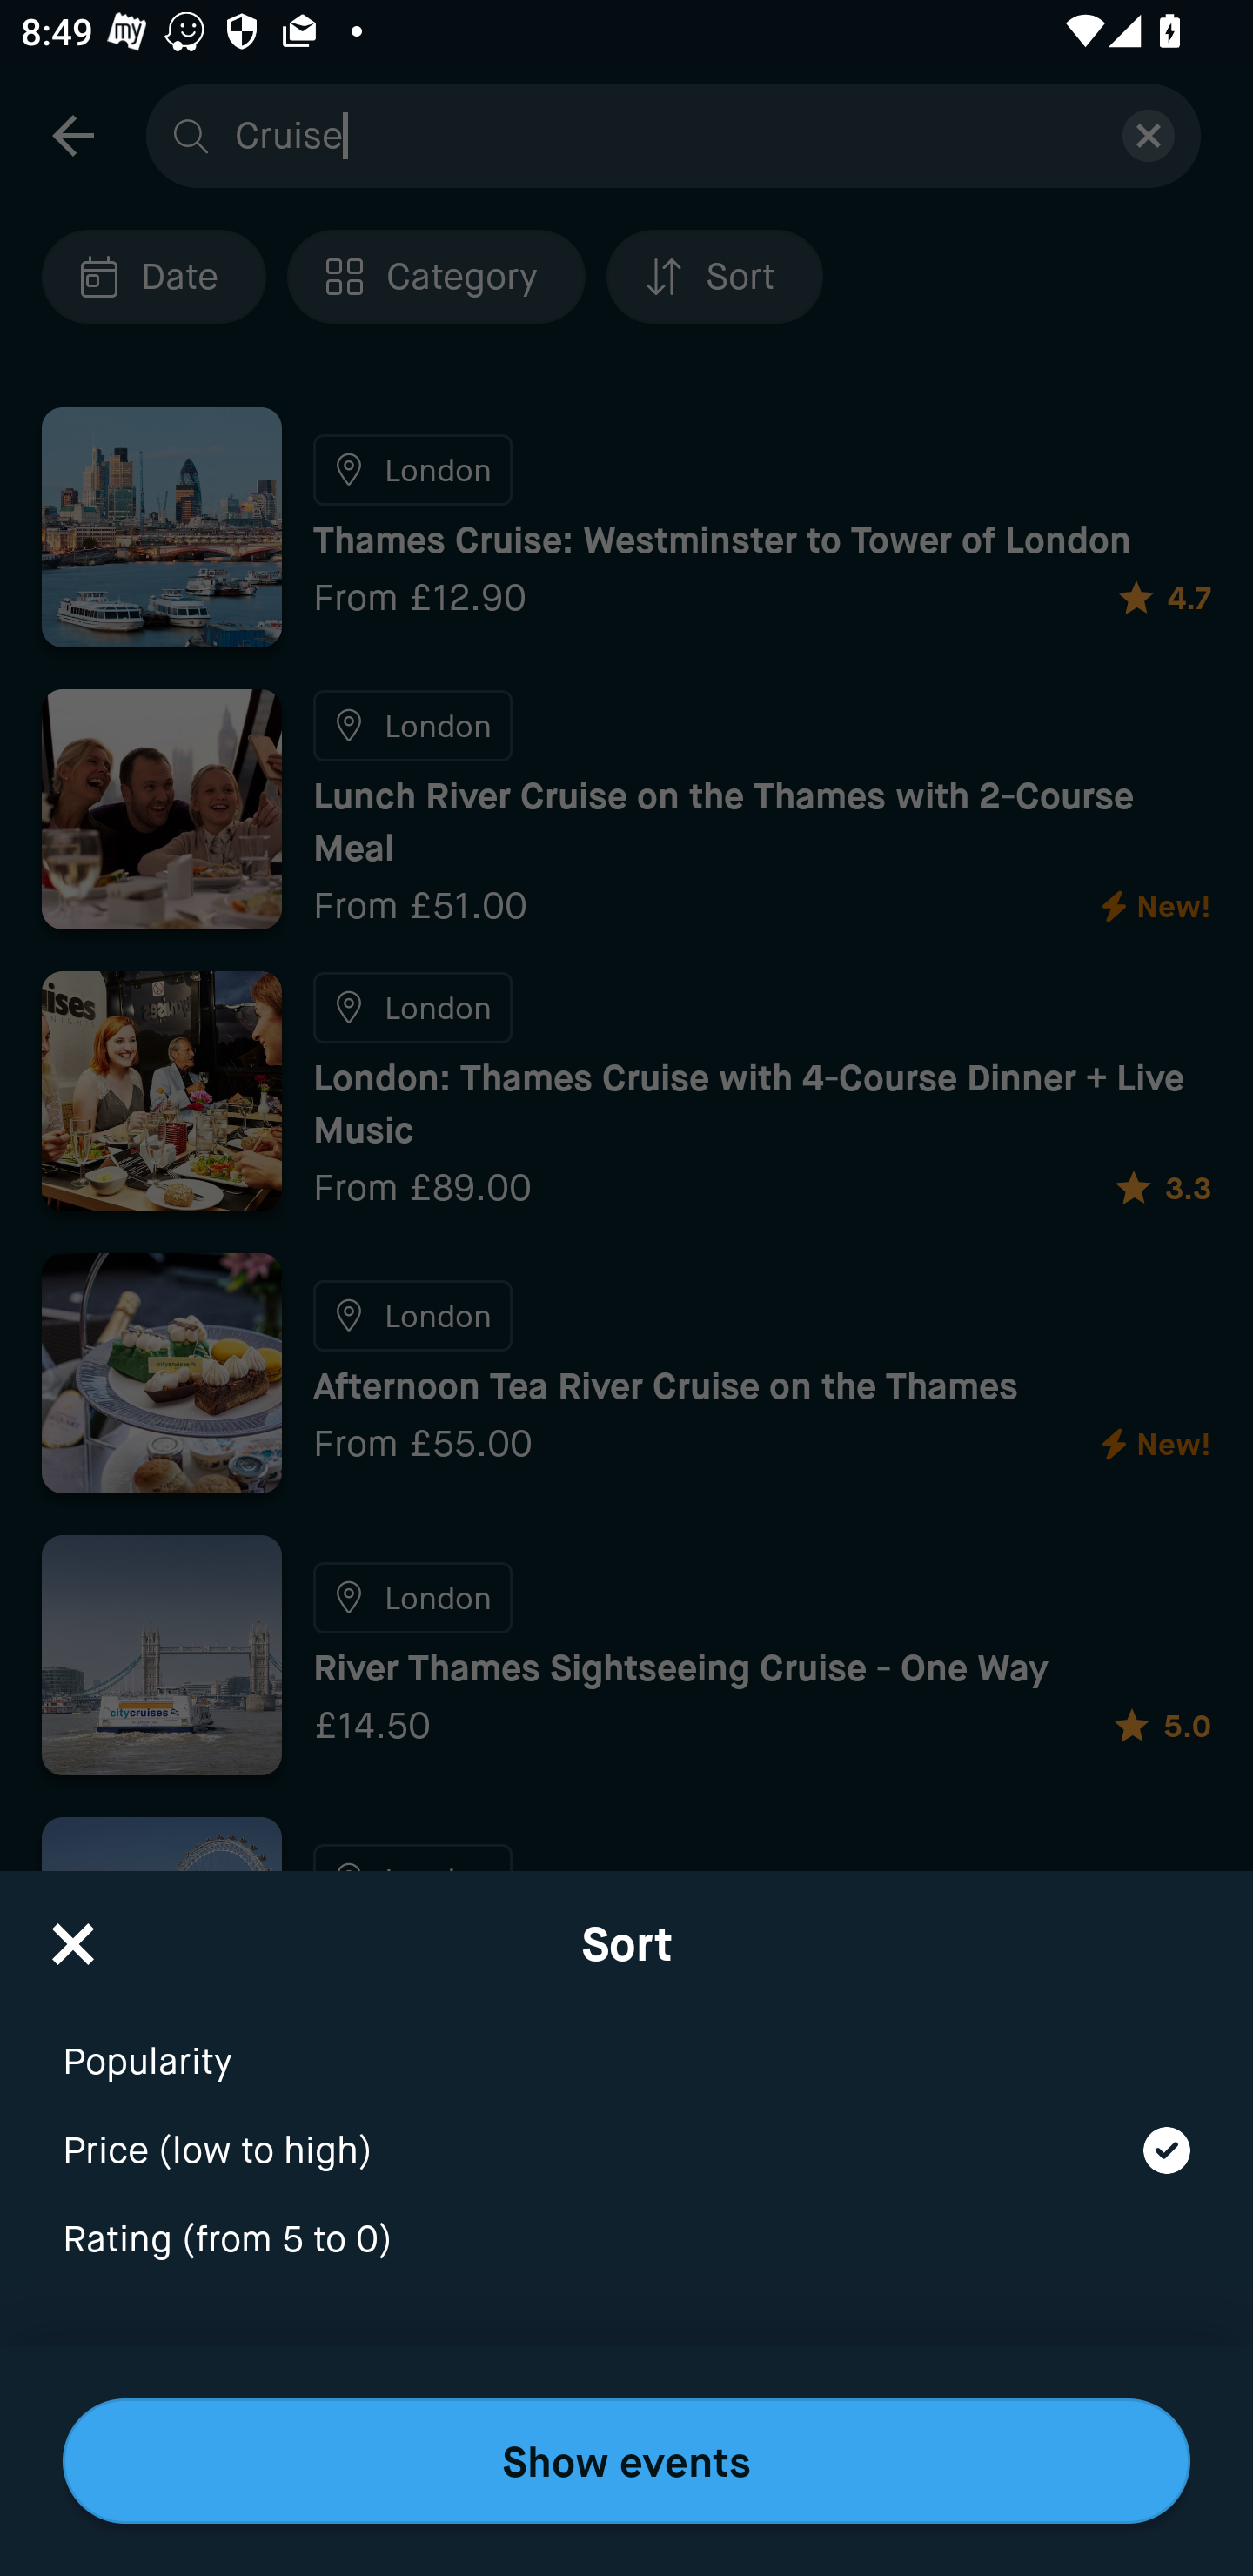 The height and width of the screenshot is (2576, 1253). What do you see at coordinates (626, 2240) in the screenshot?
I see `Rating (from 5 to 0)` at bounding box center [626, 2240].